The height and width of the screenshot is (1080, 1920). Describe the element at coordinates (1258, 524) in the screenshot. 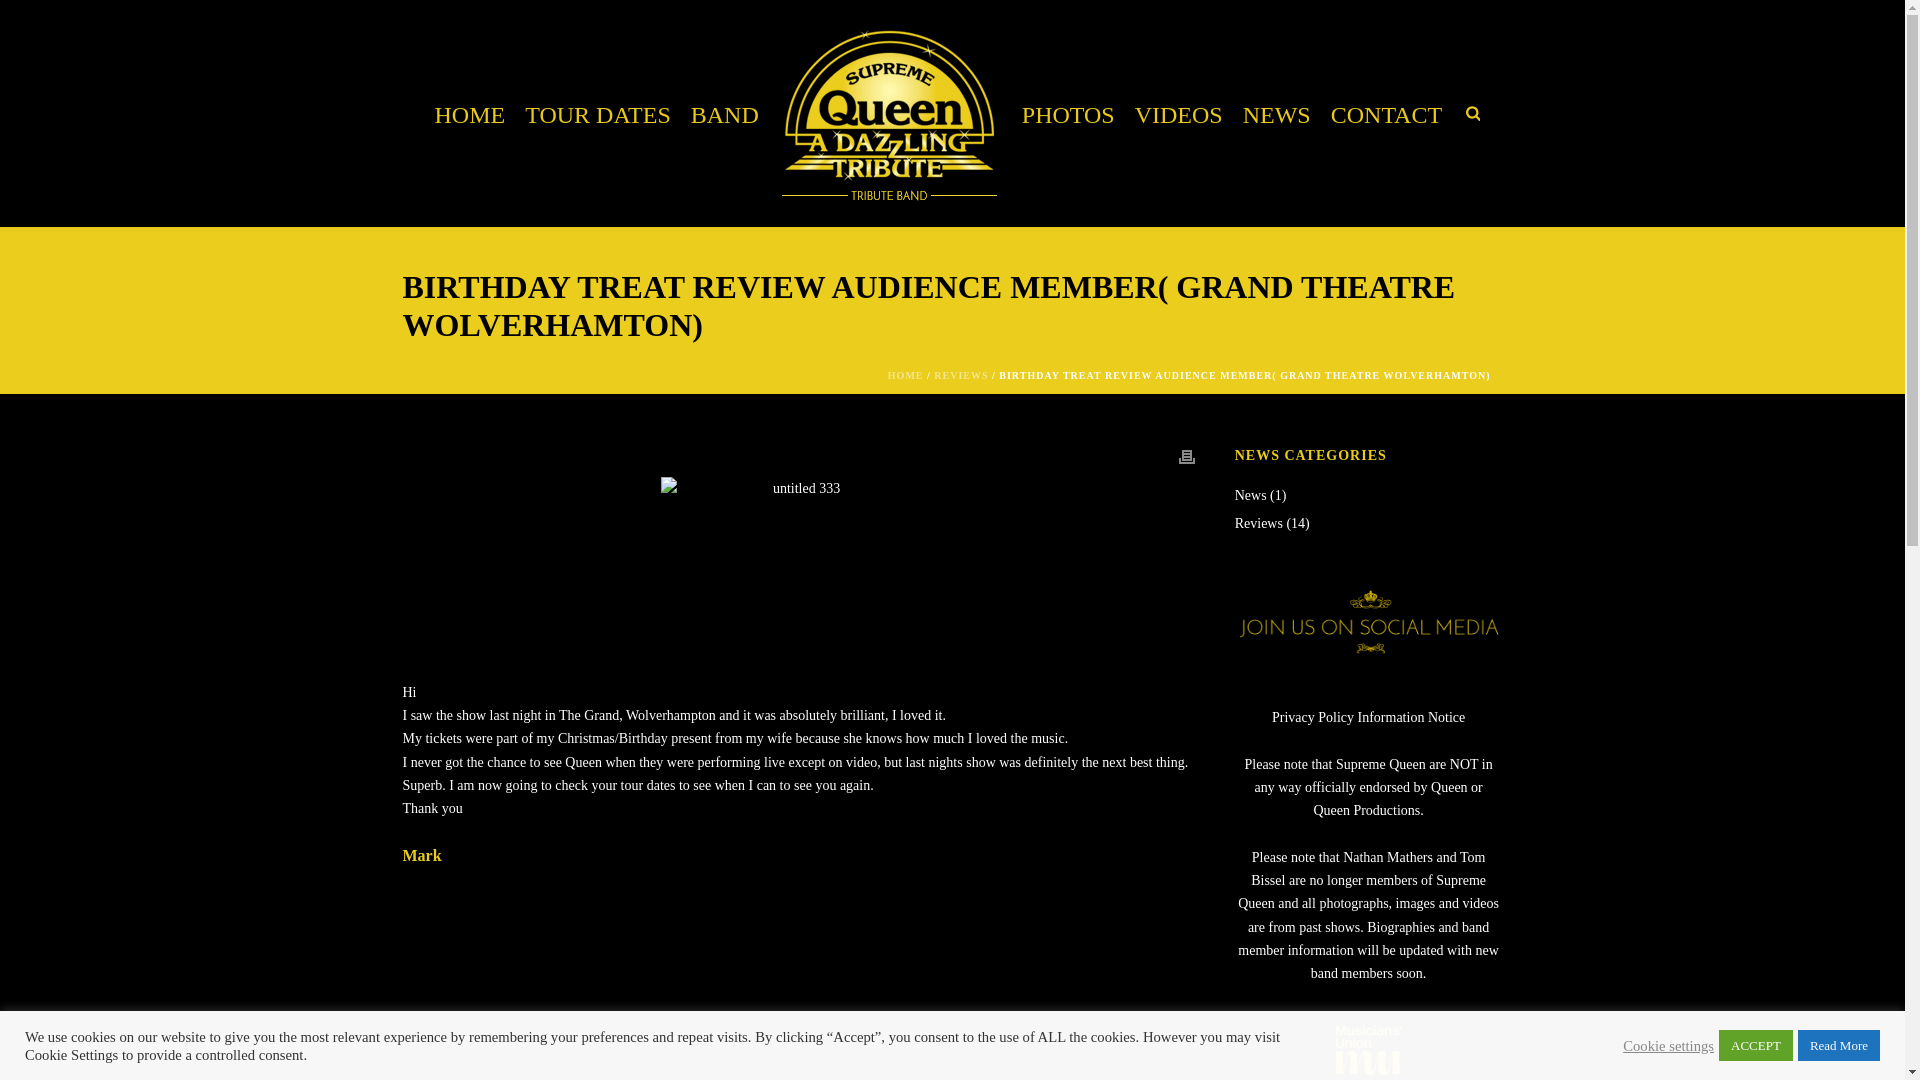

I see `Reviews` at that location.